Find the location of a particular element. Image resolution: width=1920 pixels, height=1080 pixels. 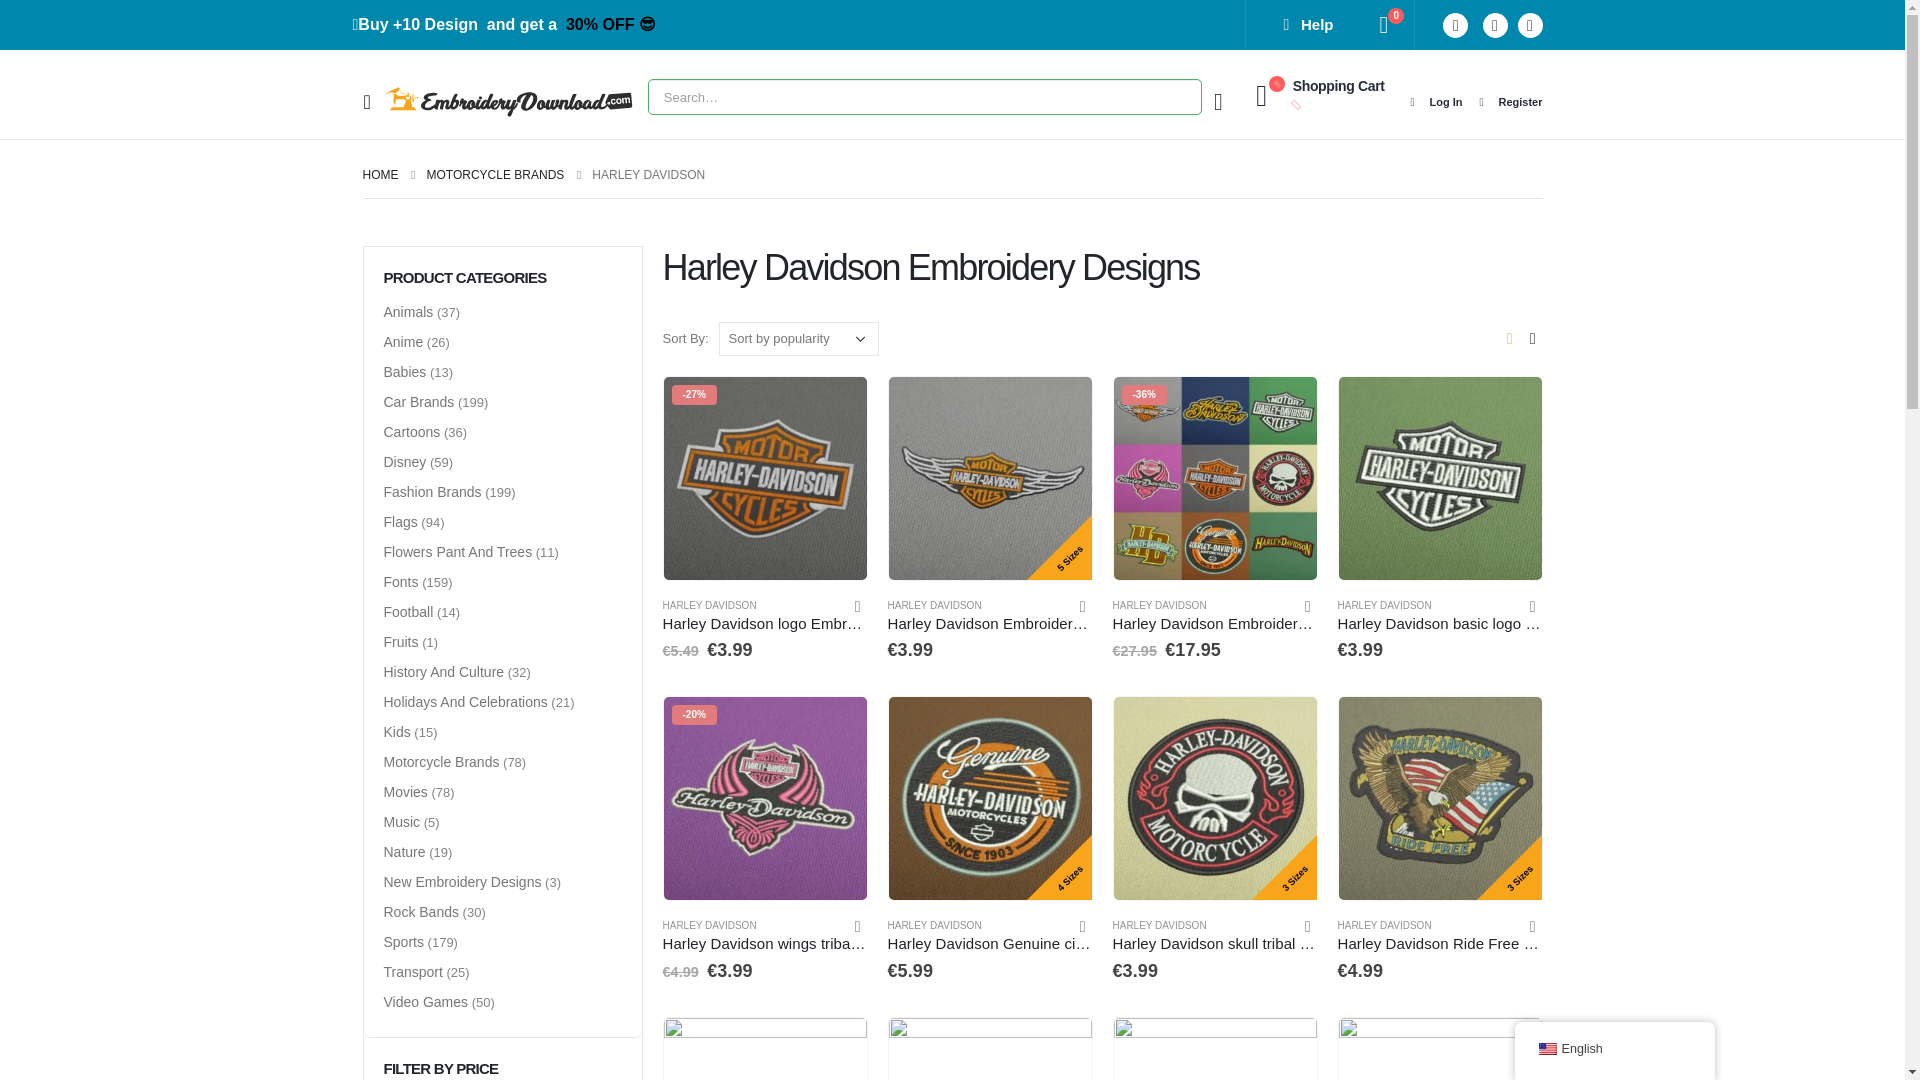

HARLEY DAVIDSON is located at coordinates (934, 606).